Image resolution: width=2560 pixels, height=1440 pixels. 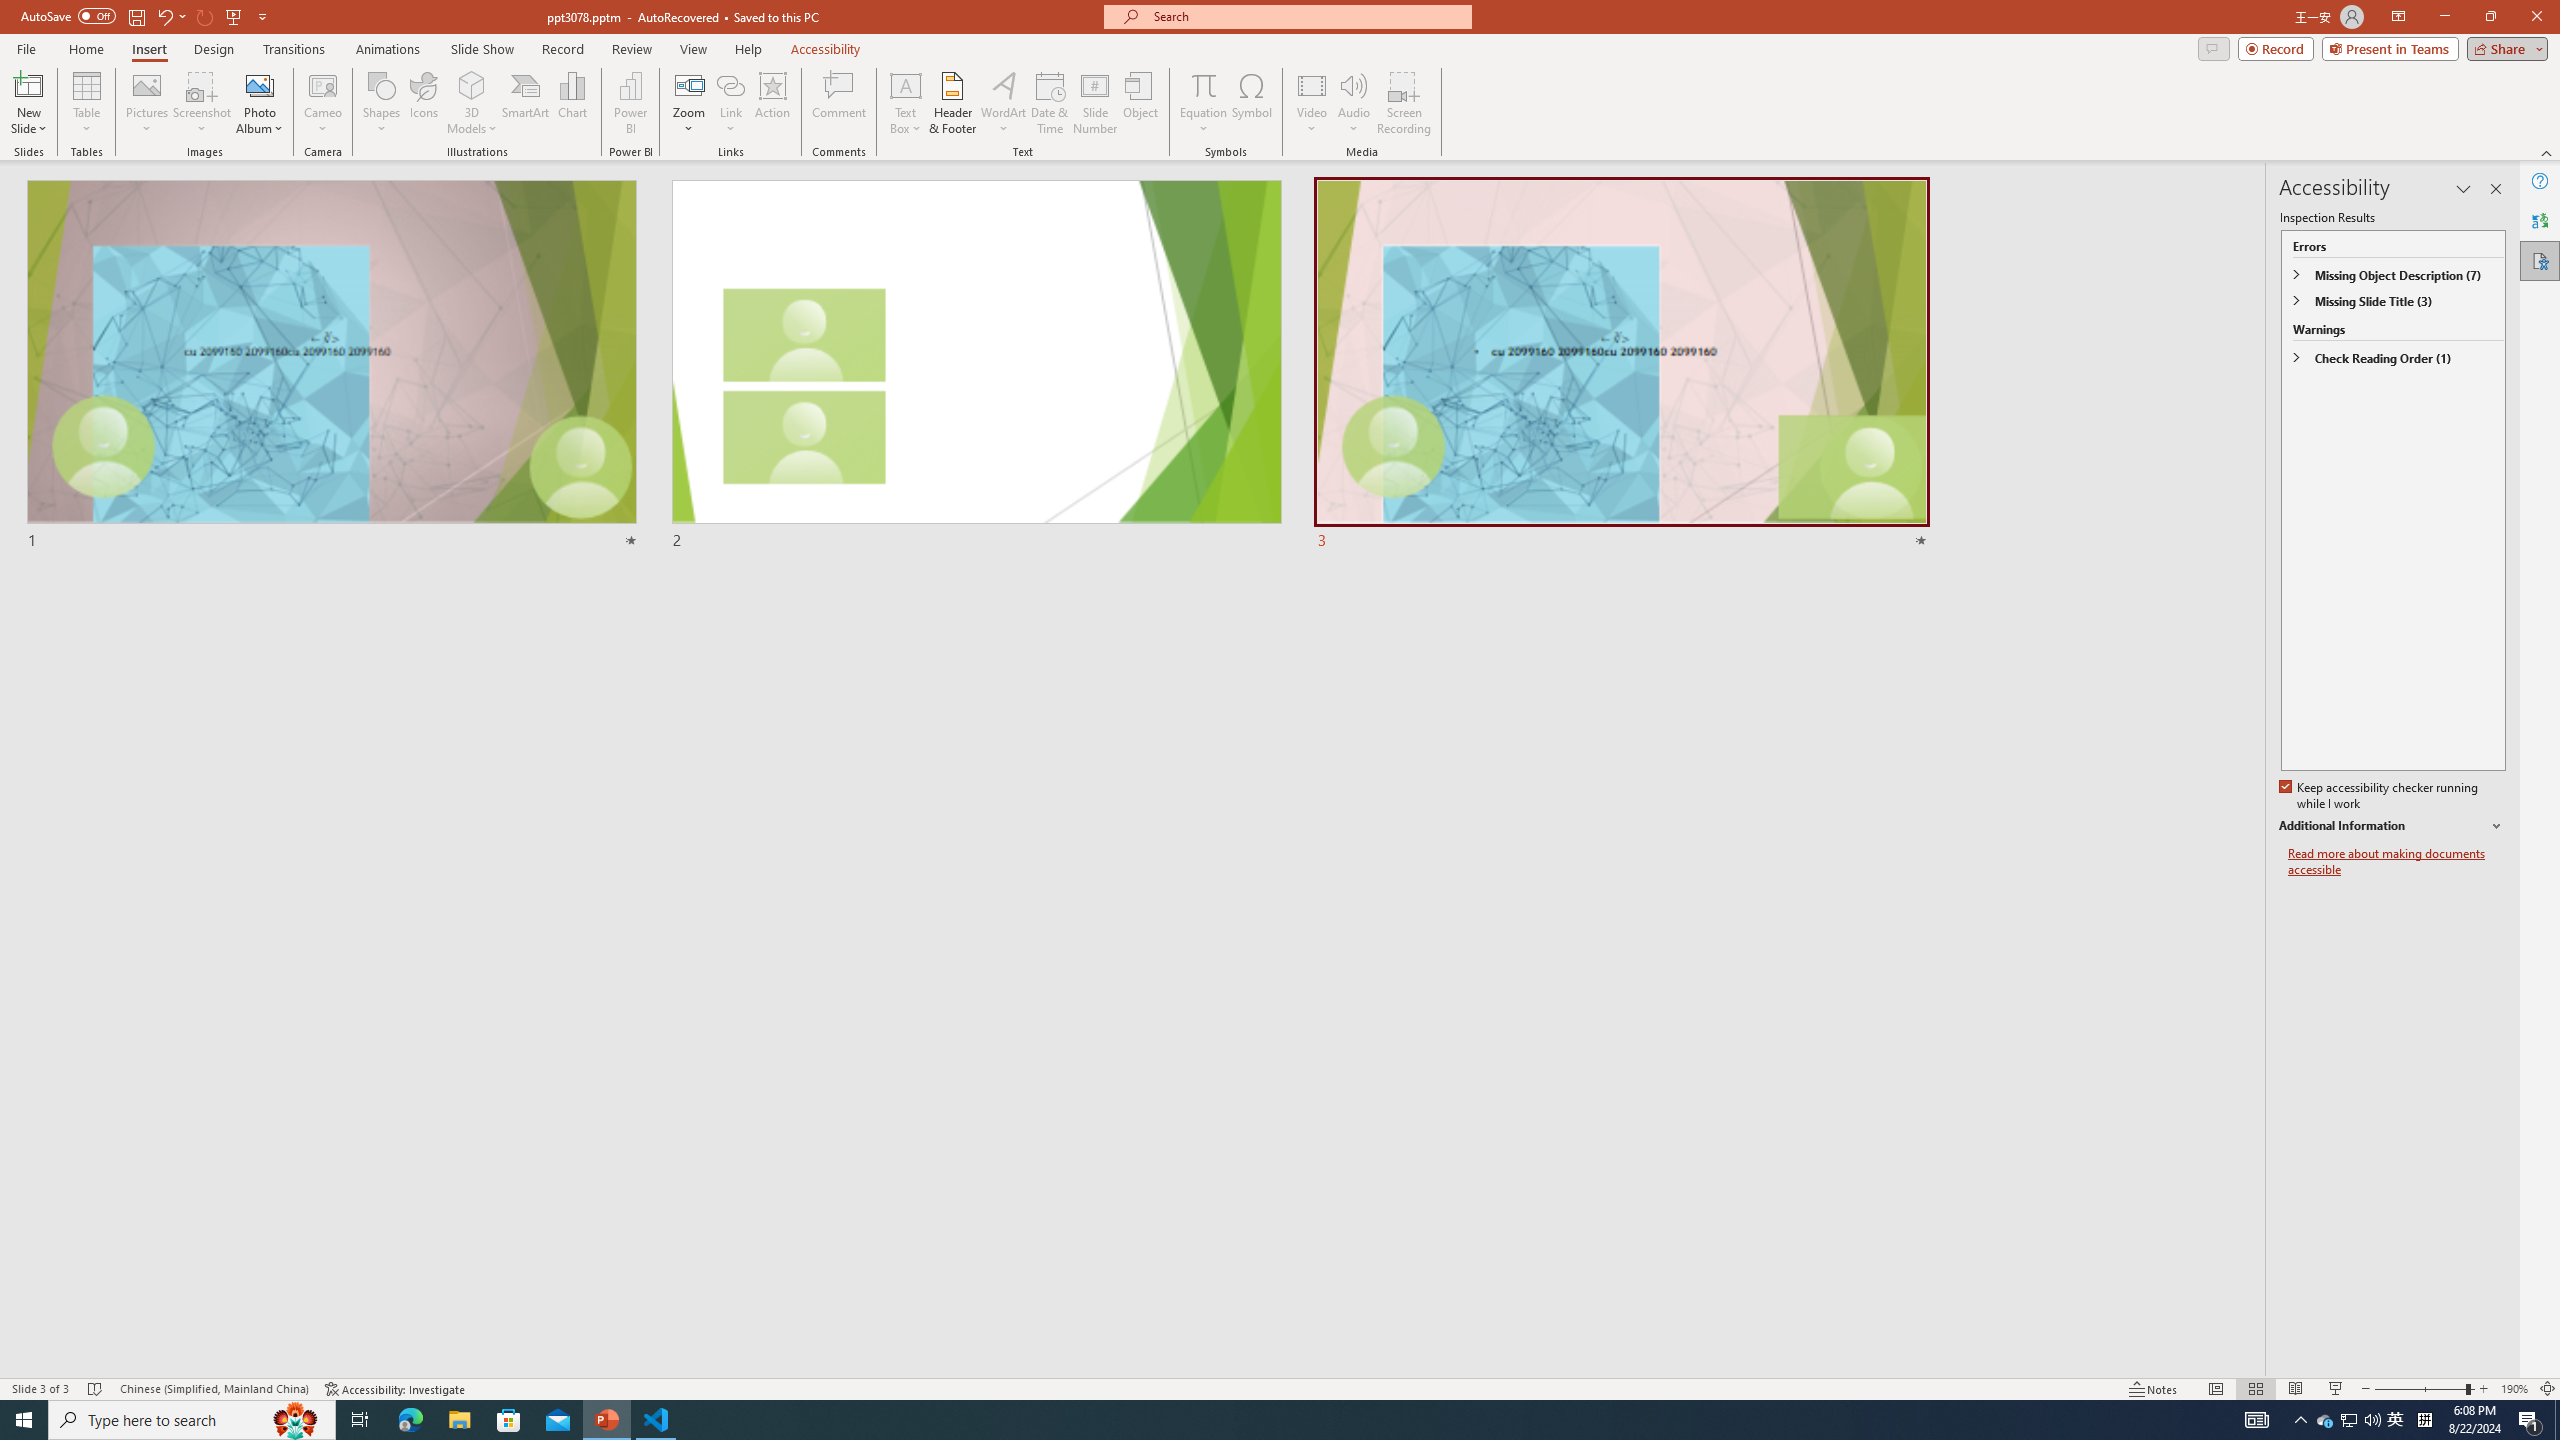 I want to click on Icons, so click(x=423, y=103).